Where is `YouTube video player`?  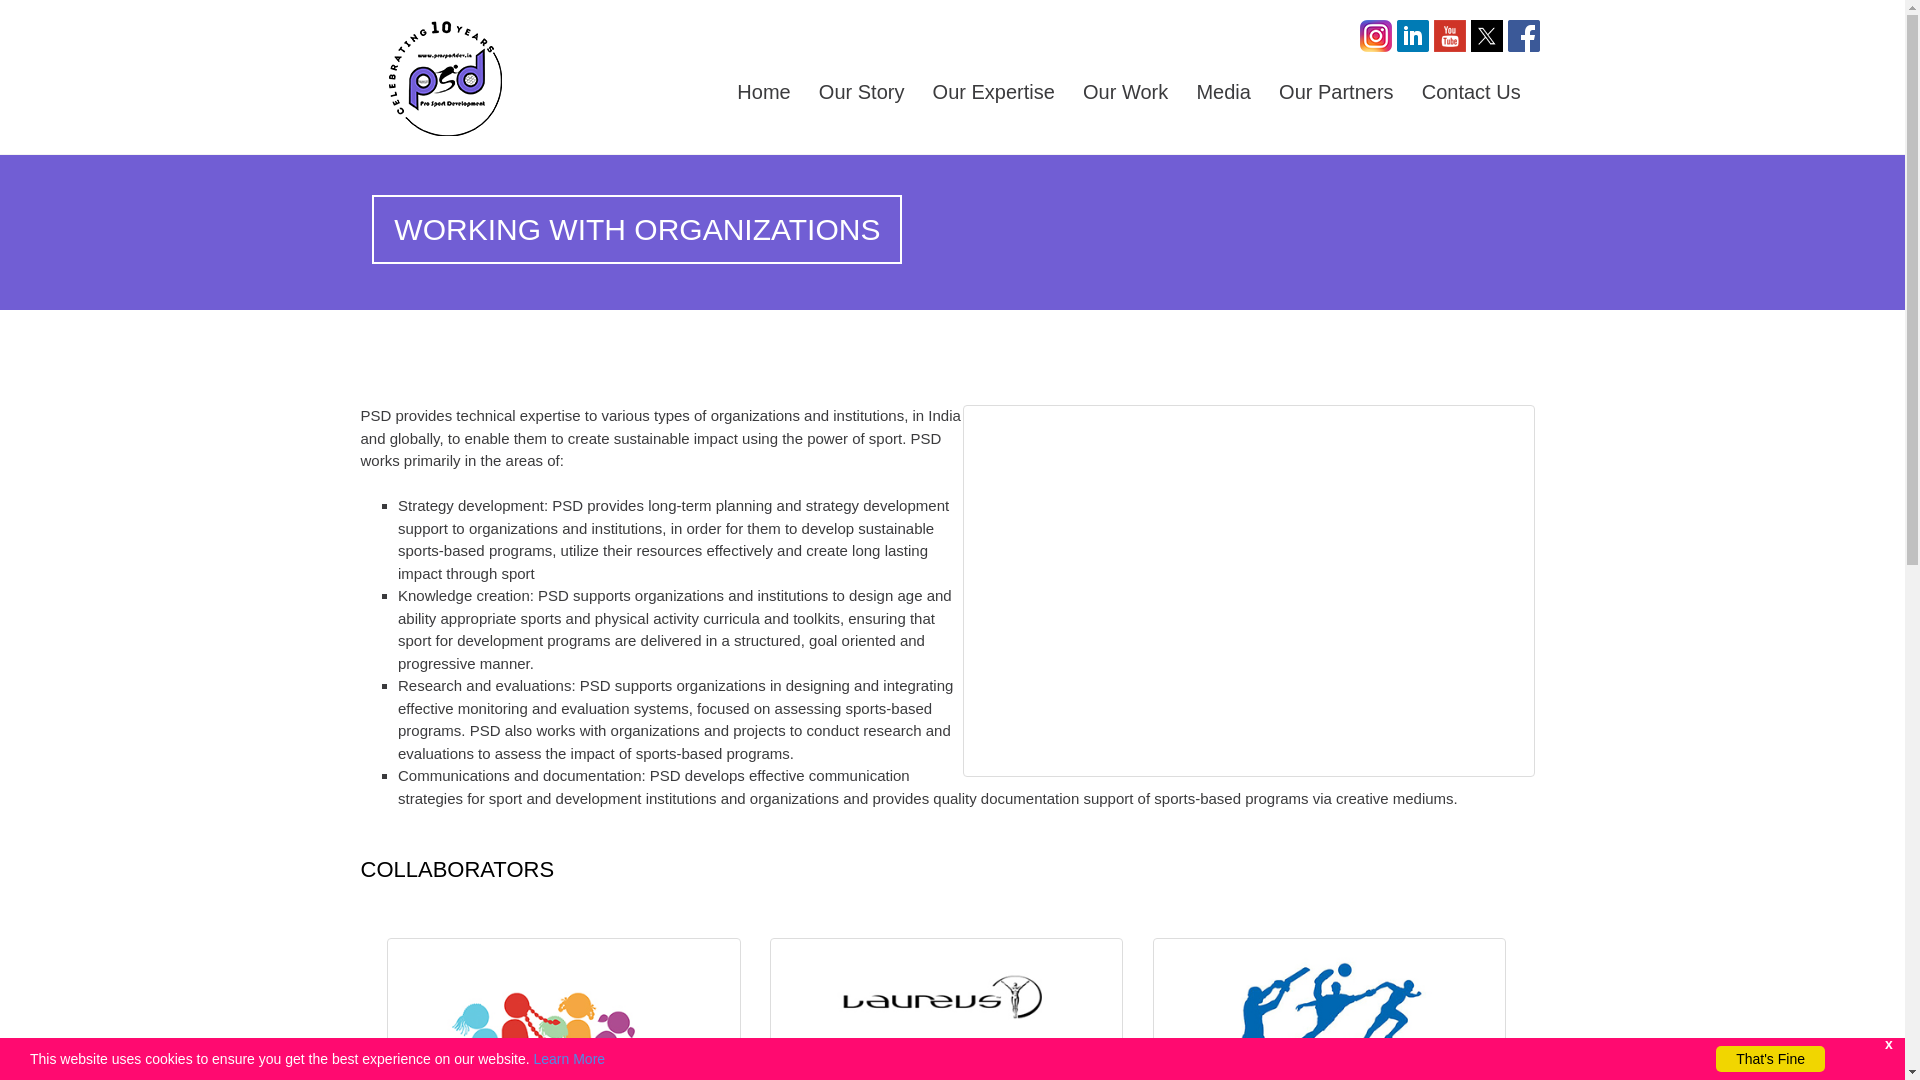
YouTube video player is located at coordinates (1248, 590).